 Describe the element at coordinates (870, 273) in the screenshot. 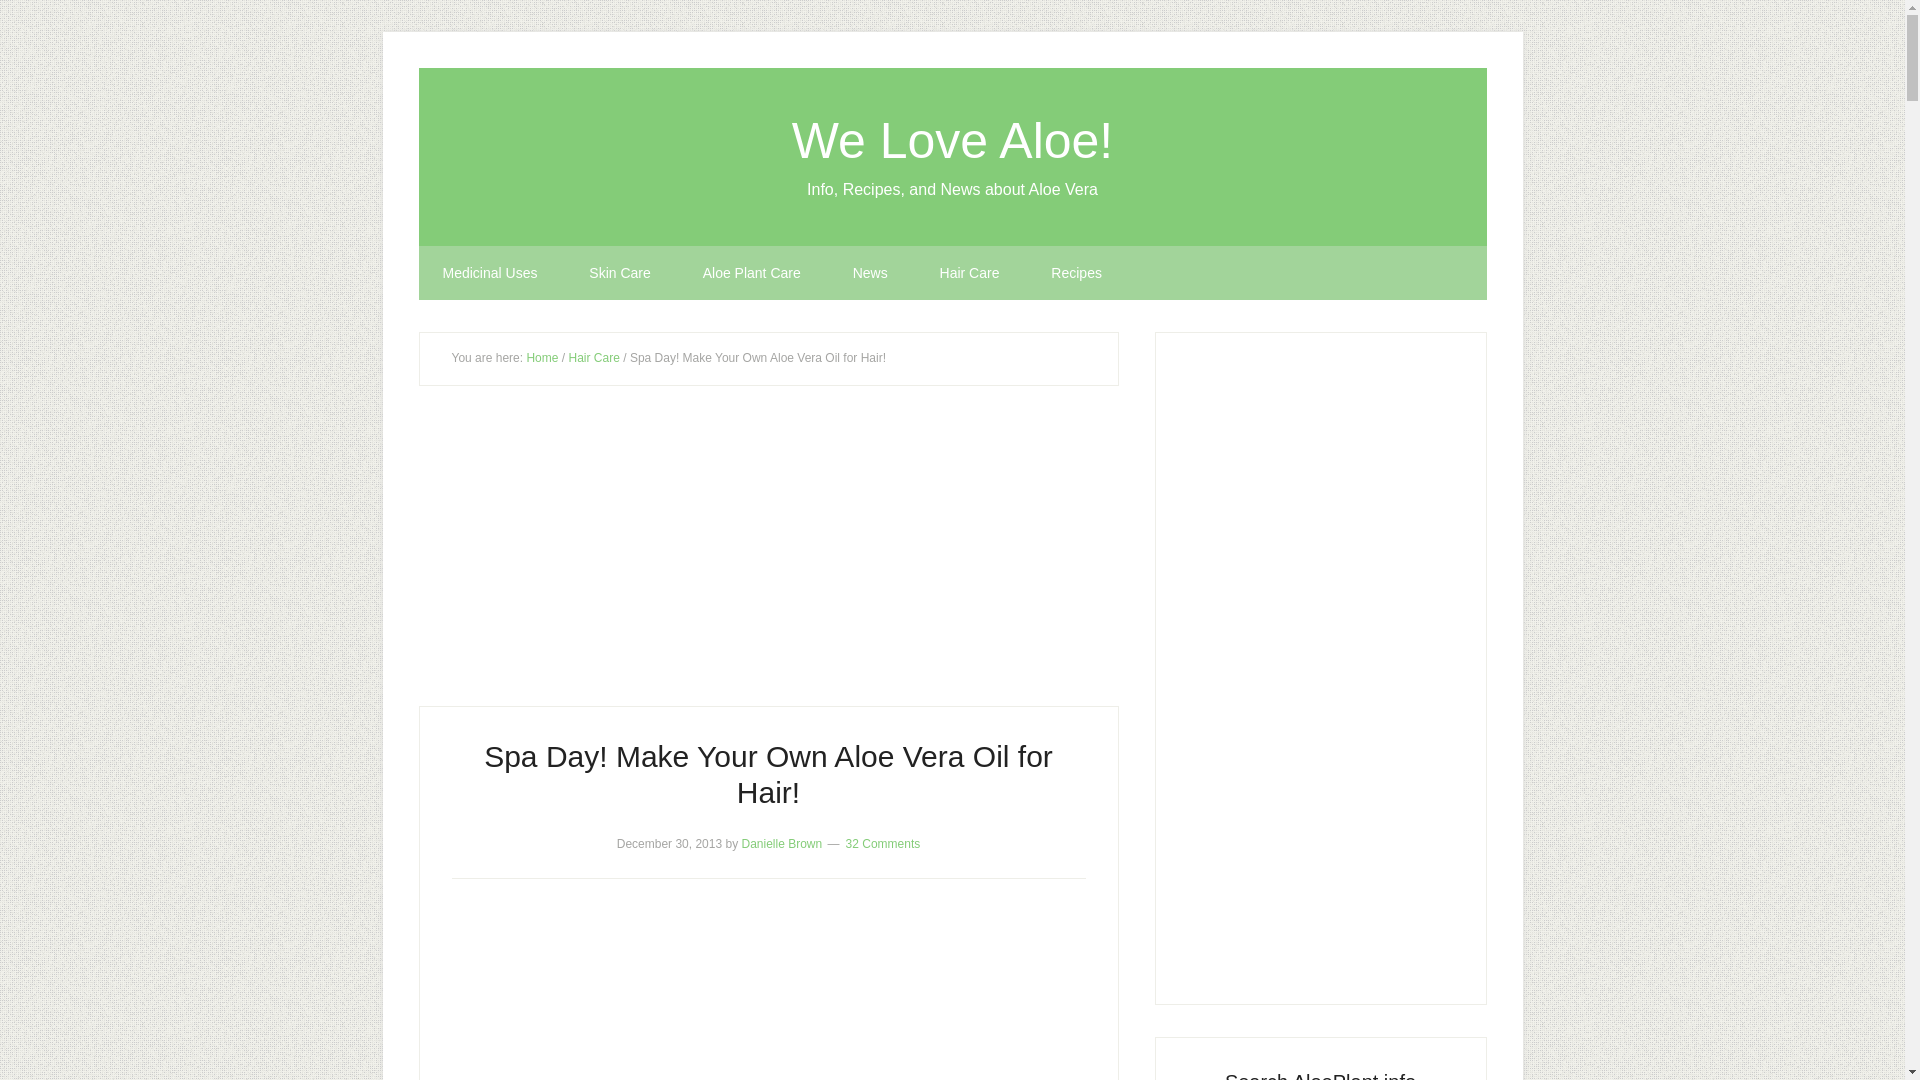

I see `News` at that location.